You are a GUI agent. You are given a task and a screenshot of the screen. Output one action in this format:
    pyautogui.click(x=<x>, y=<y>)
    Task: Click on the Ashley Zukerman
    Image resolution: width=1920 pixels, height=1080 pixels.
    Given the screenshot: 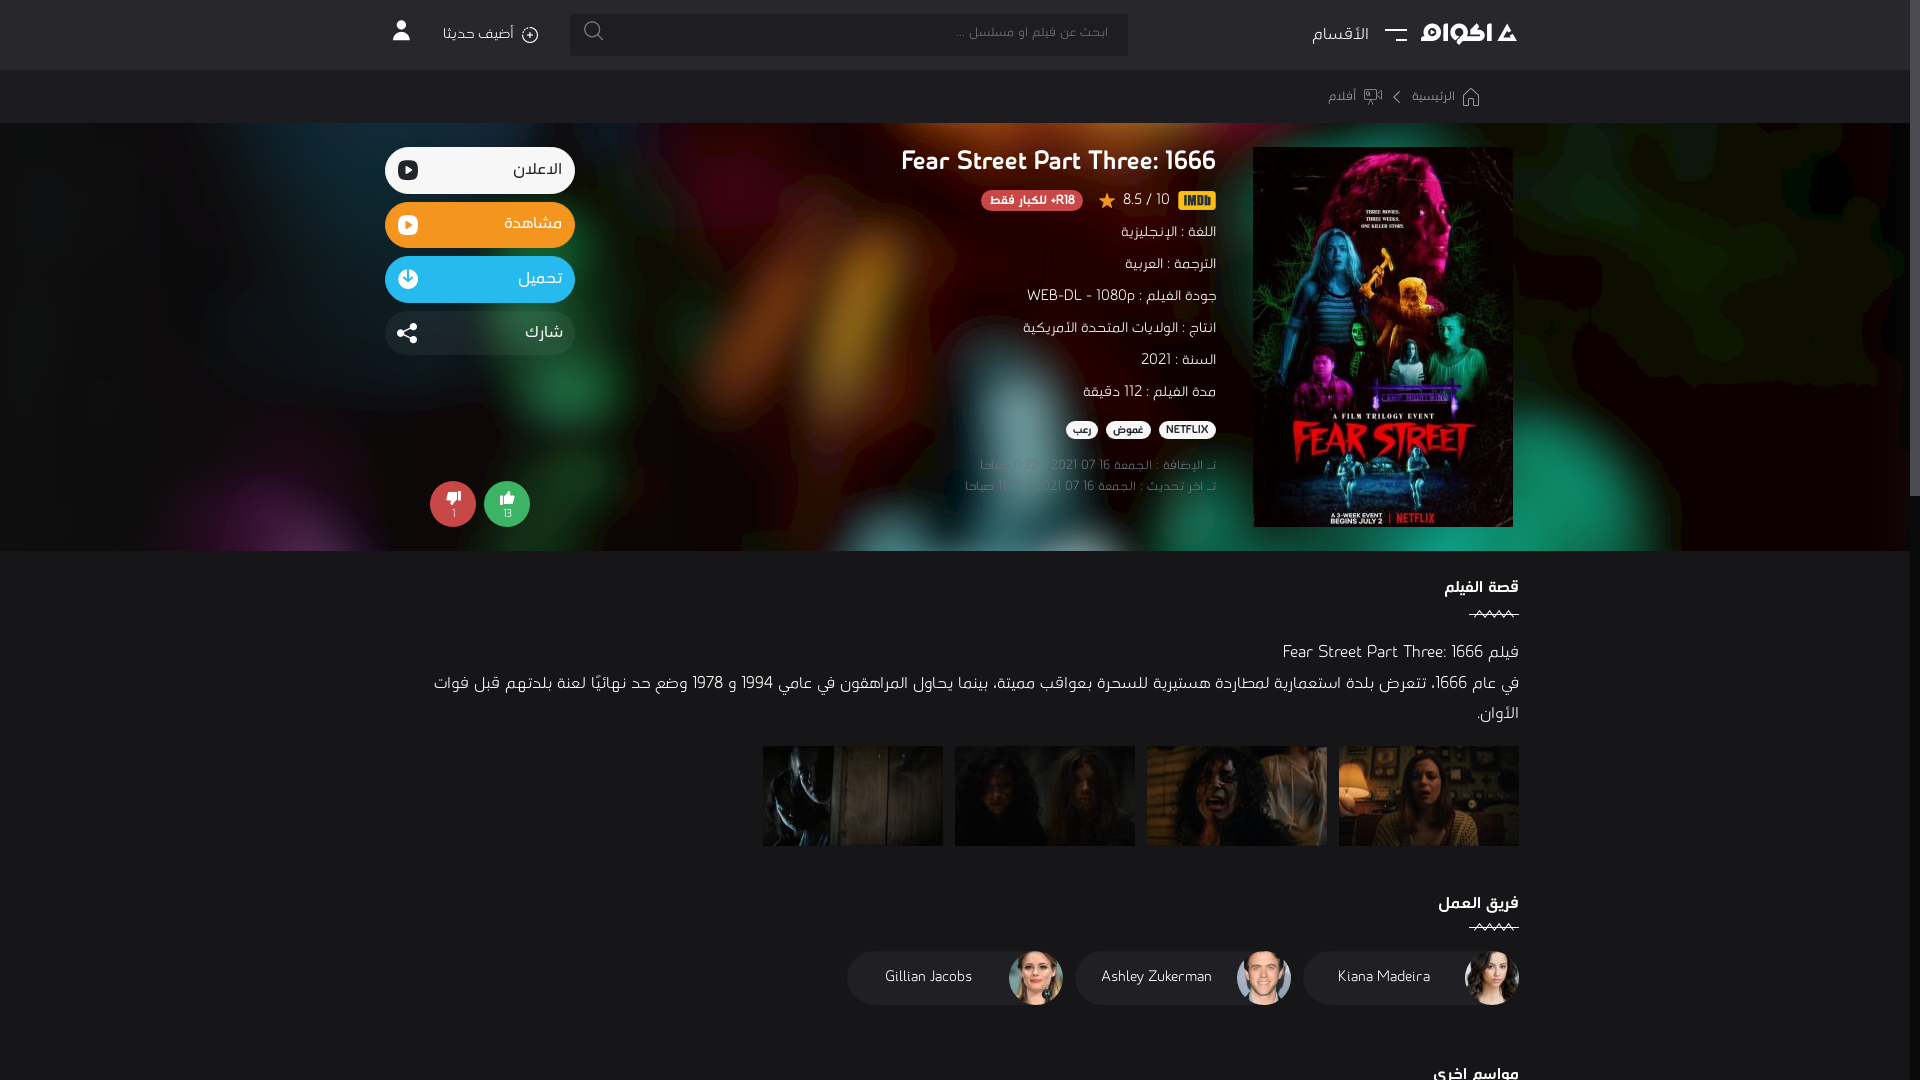 What is the action you would take?
    pyautogui.click(x=1183, y=978)
    